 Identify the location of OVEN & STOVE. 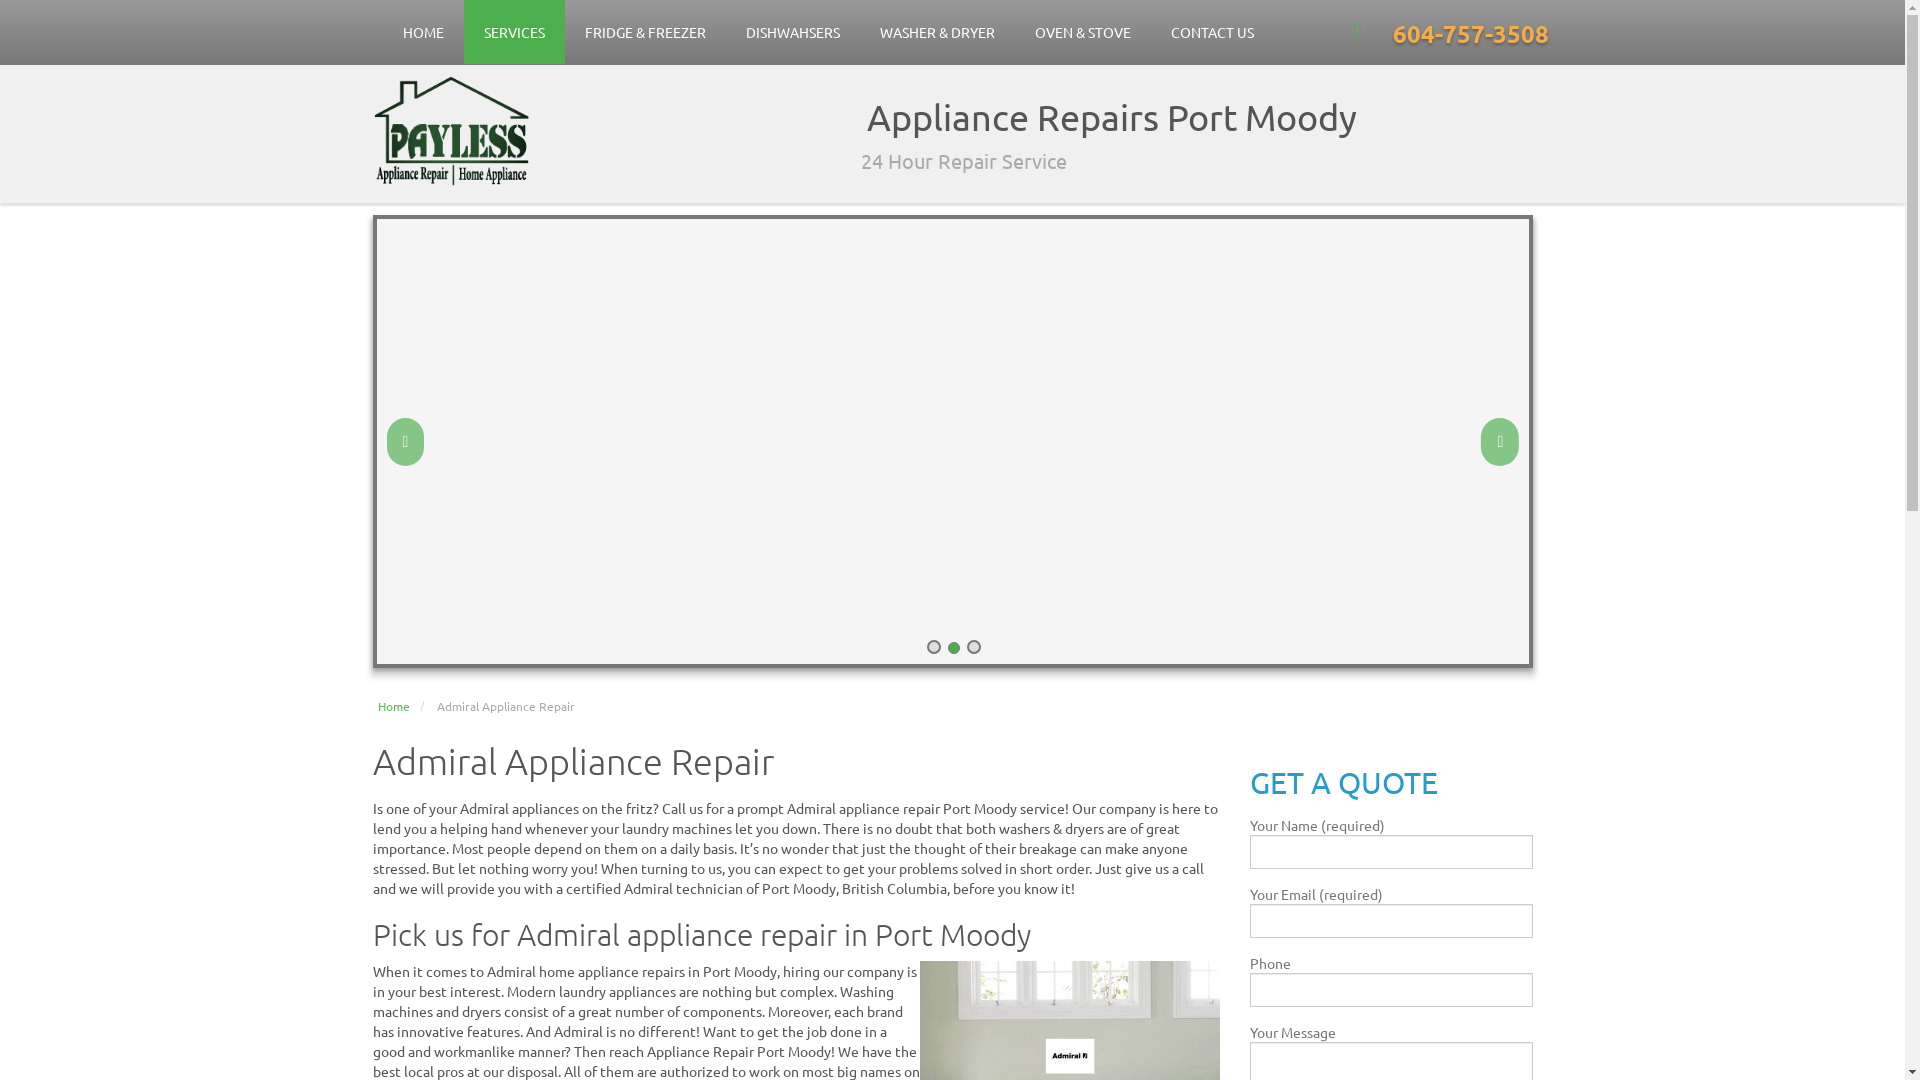
(1082, 32).